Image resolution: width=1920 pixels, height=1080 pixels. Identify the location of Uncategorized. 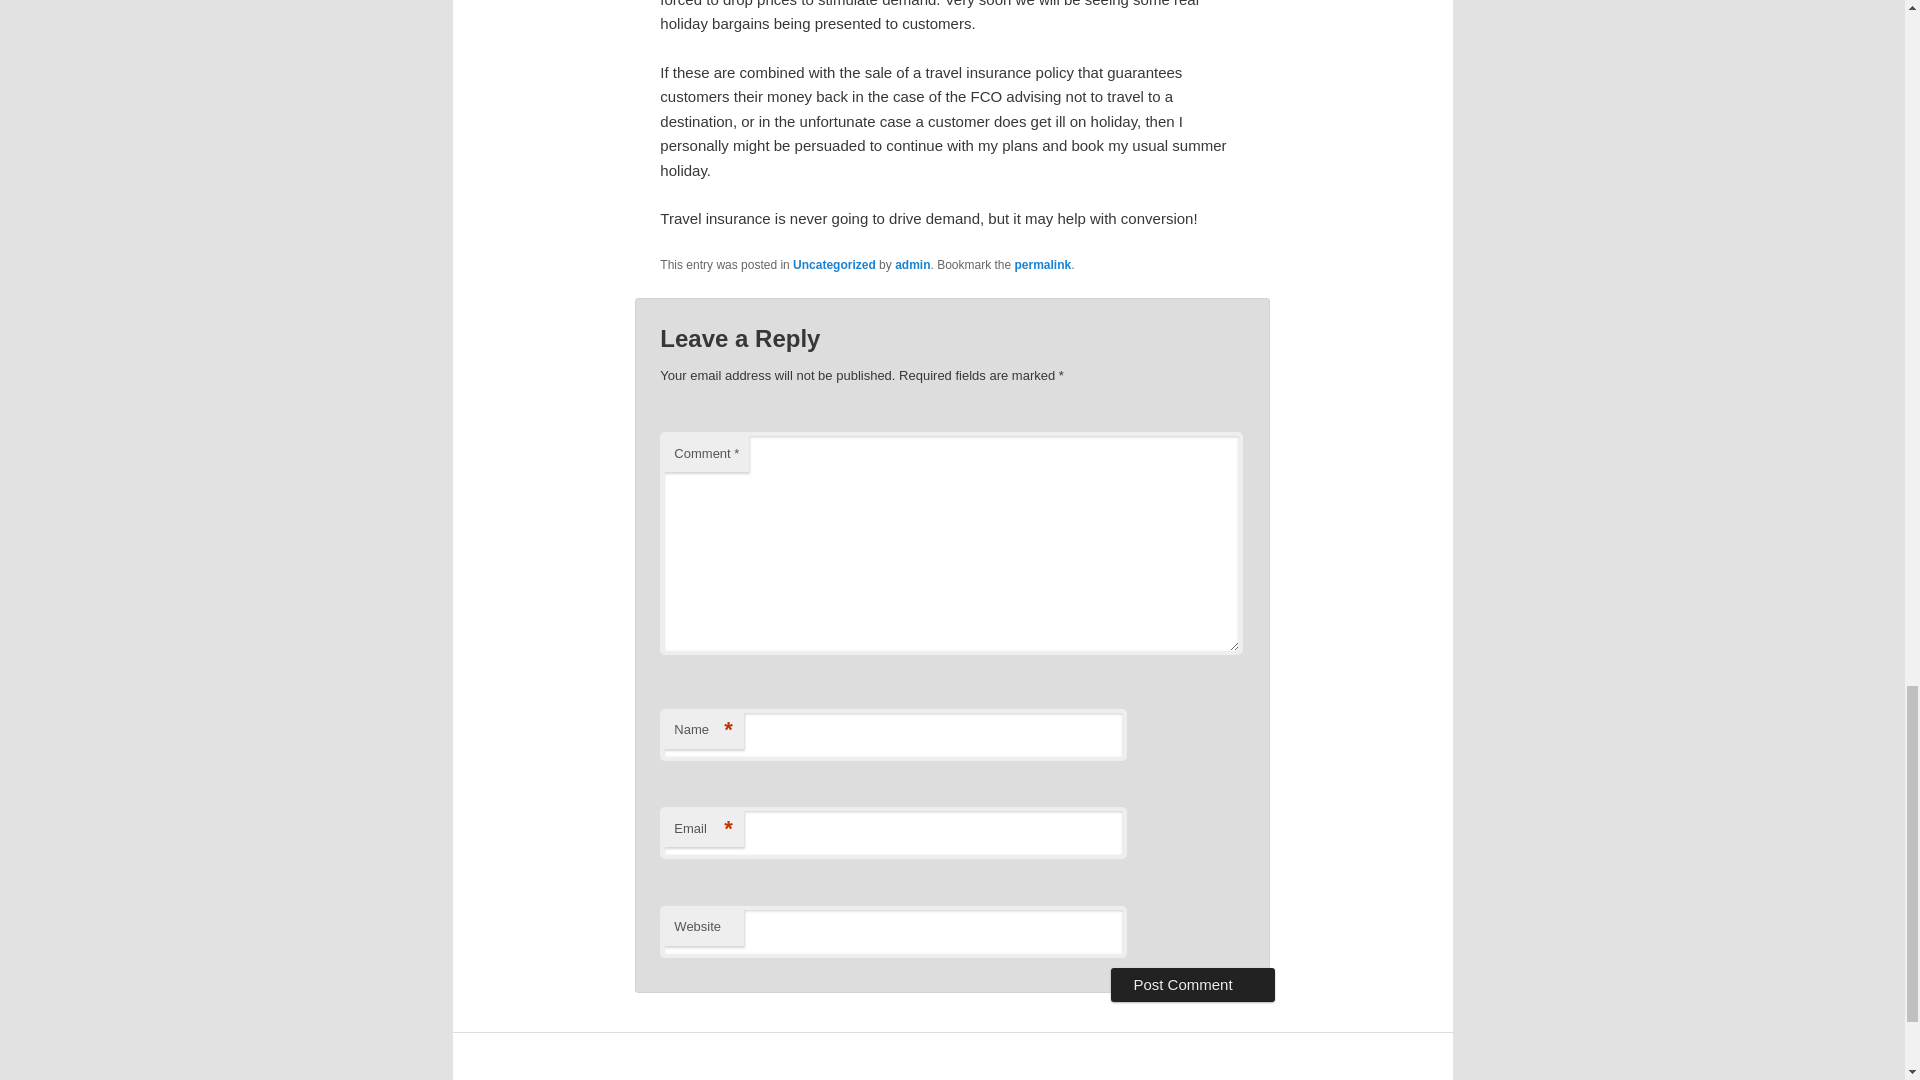
(834, 265).